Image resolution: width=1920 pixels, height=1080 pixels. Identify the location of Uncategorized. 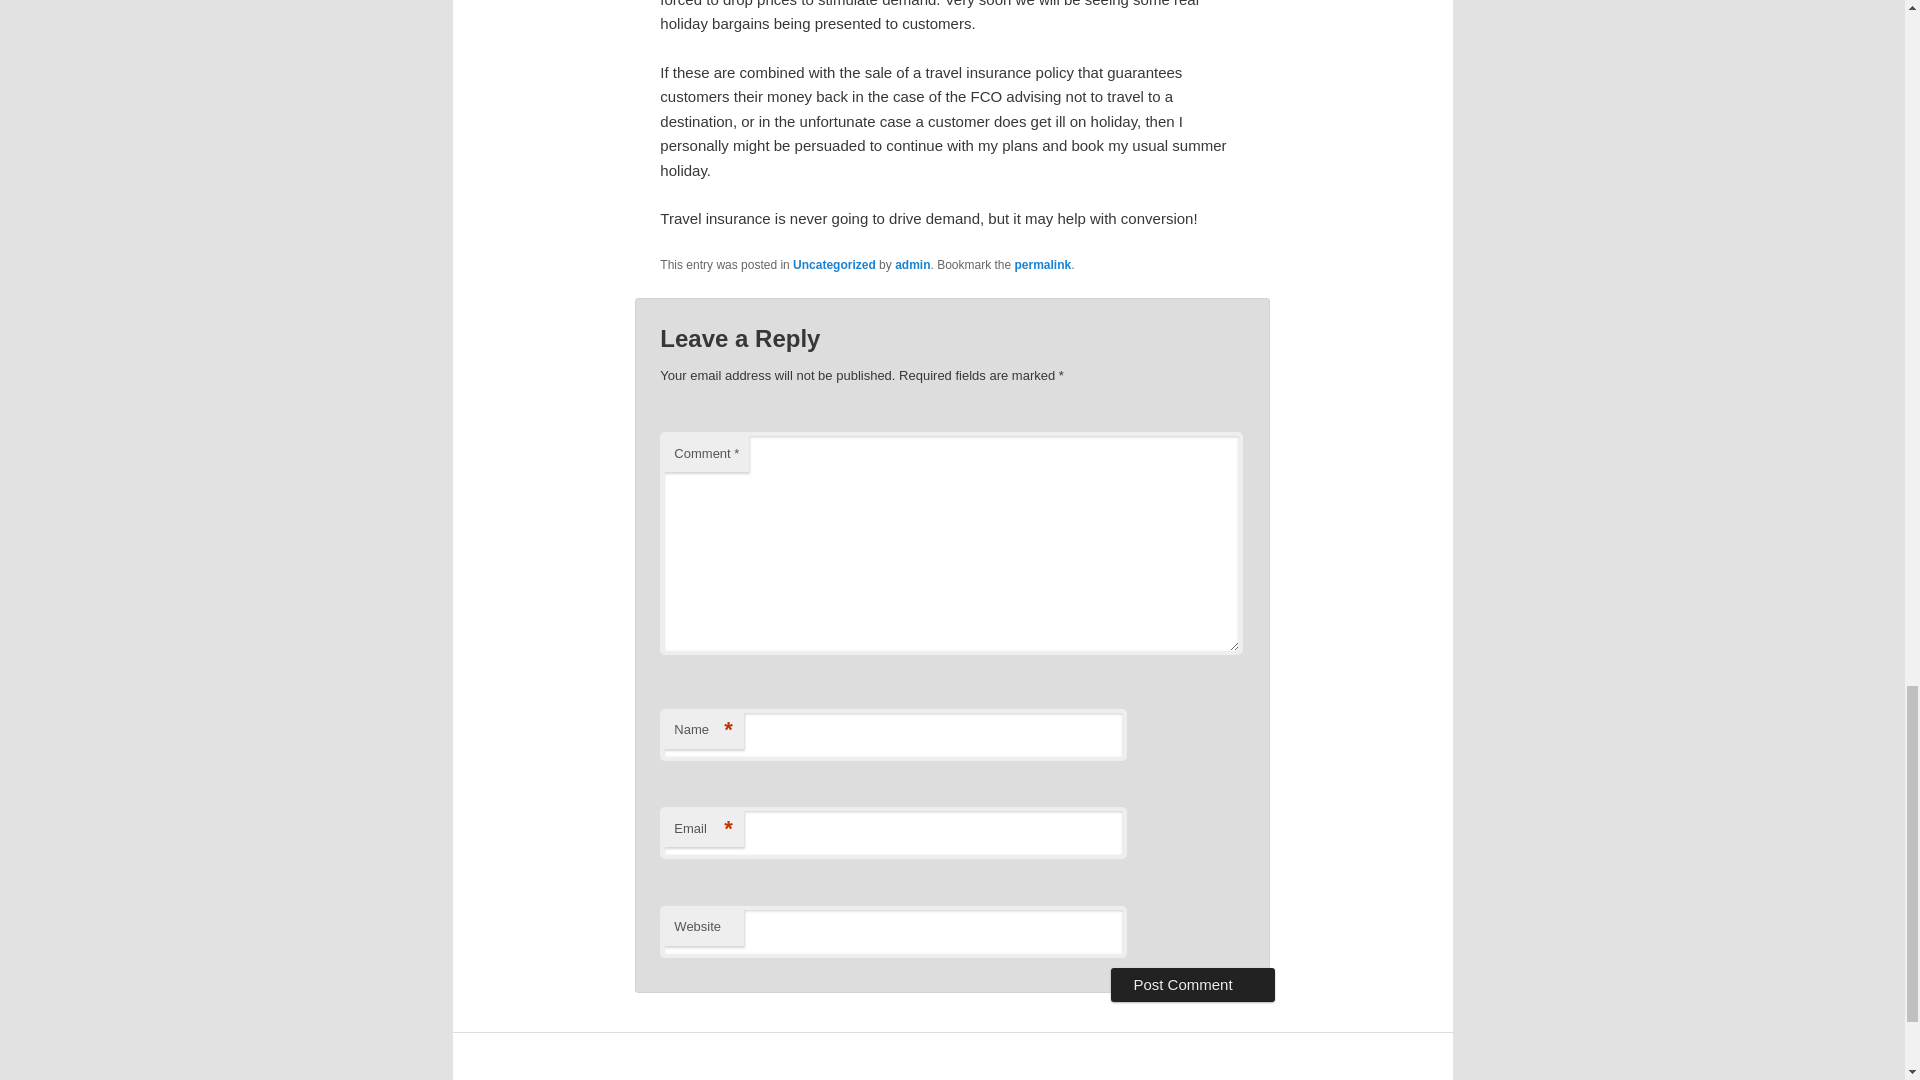
(834, 265).